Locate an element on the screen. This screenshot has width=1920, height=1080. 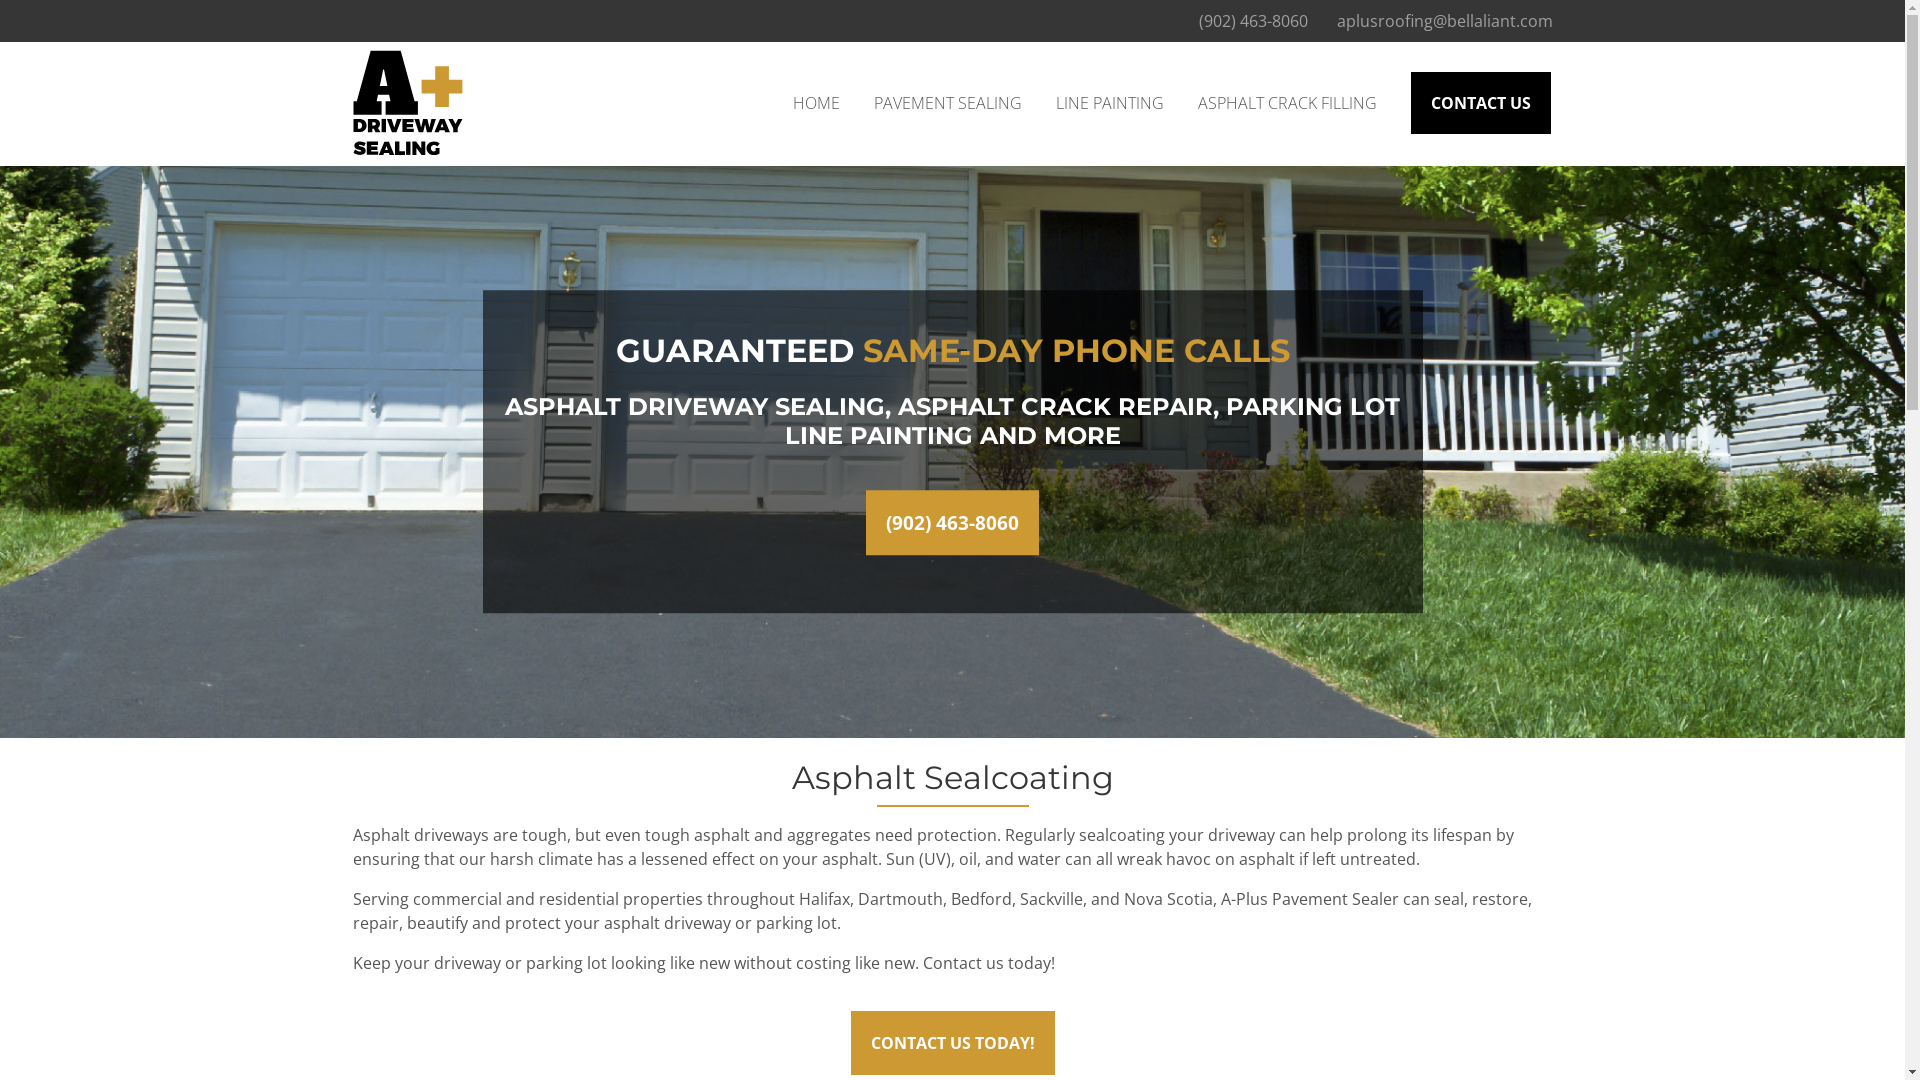
CONTACT US TODAY! is located at coordinates (952, 1042).